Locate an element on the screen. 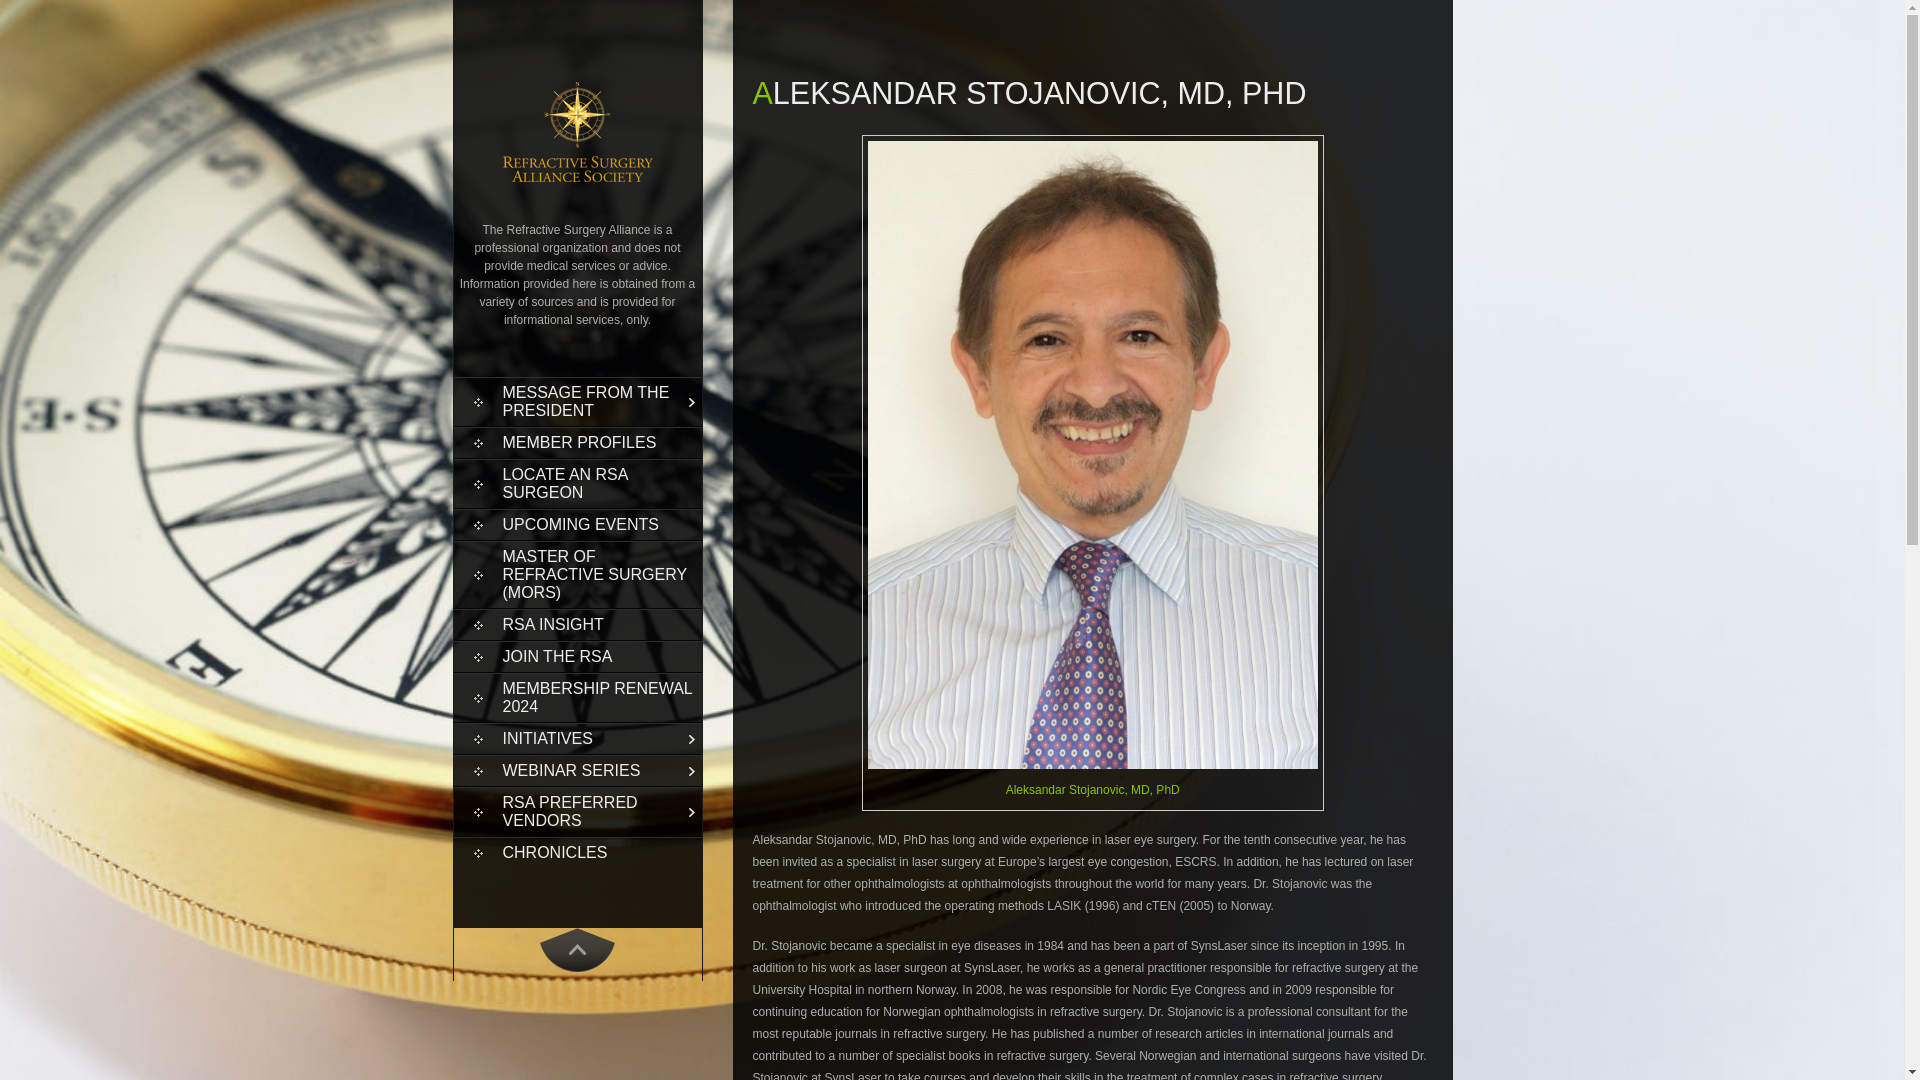 This screenshot has width=1920, height=1080. WEBINAR SERIES is located at coordinates (578, 771).